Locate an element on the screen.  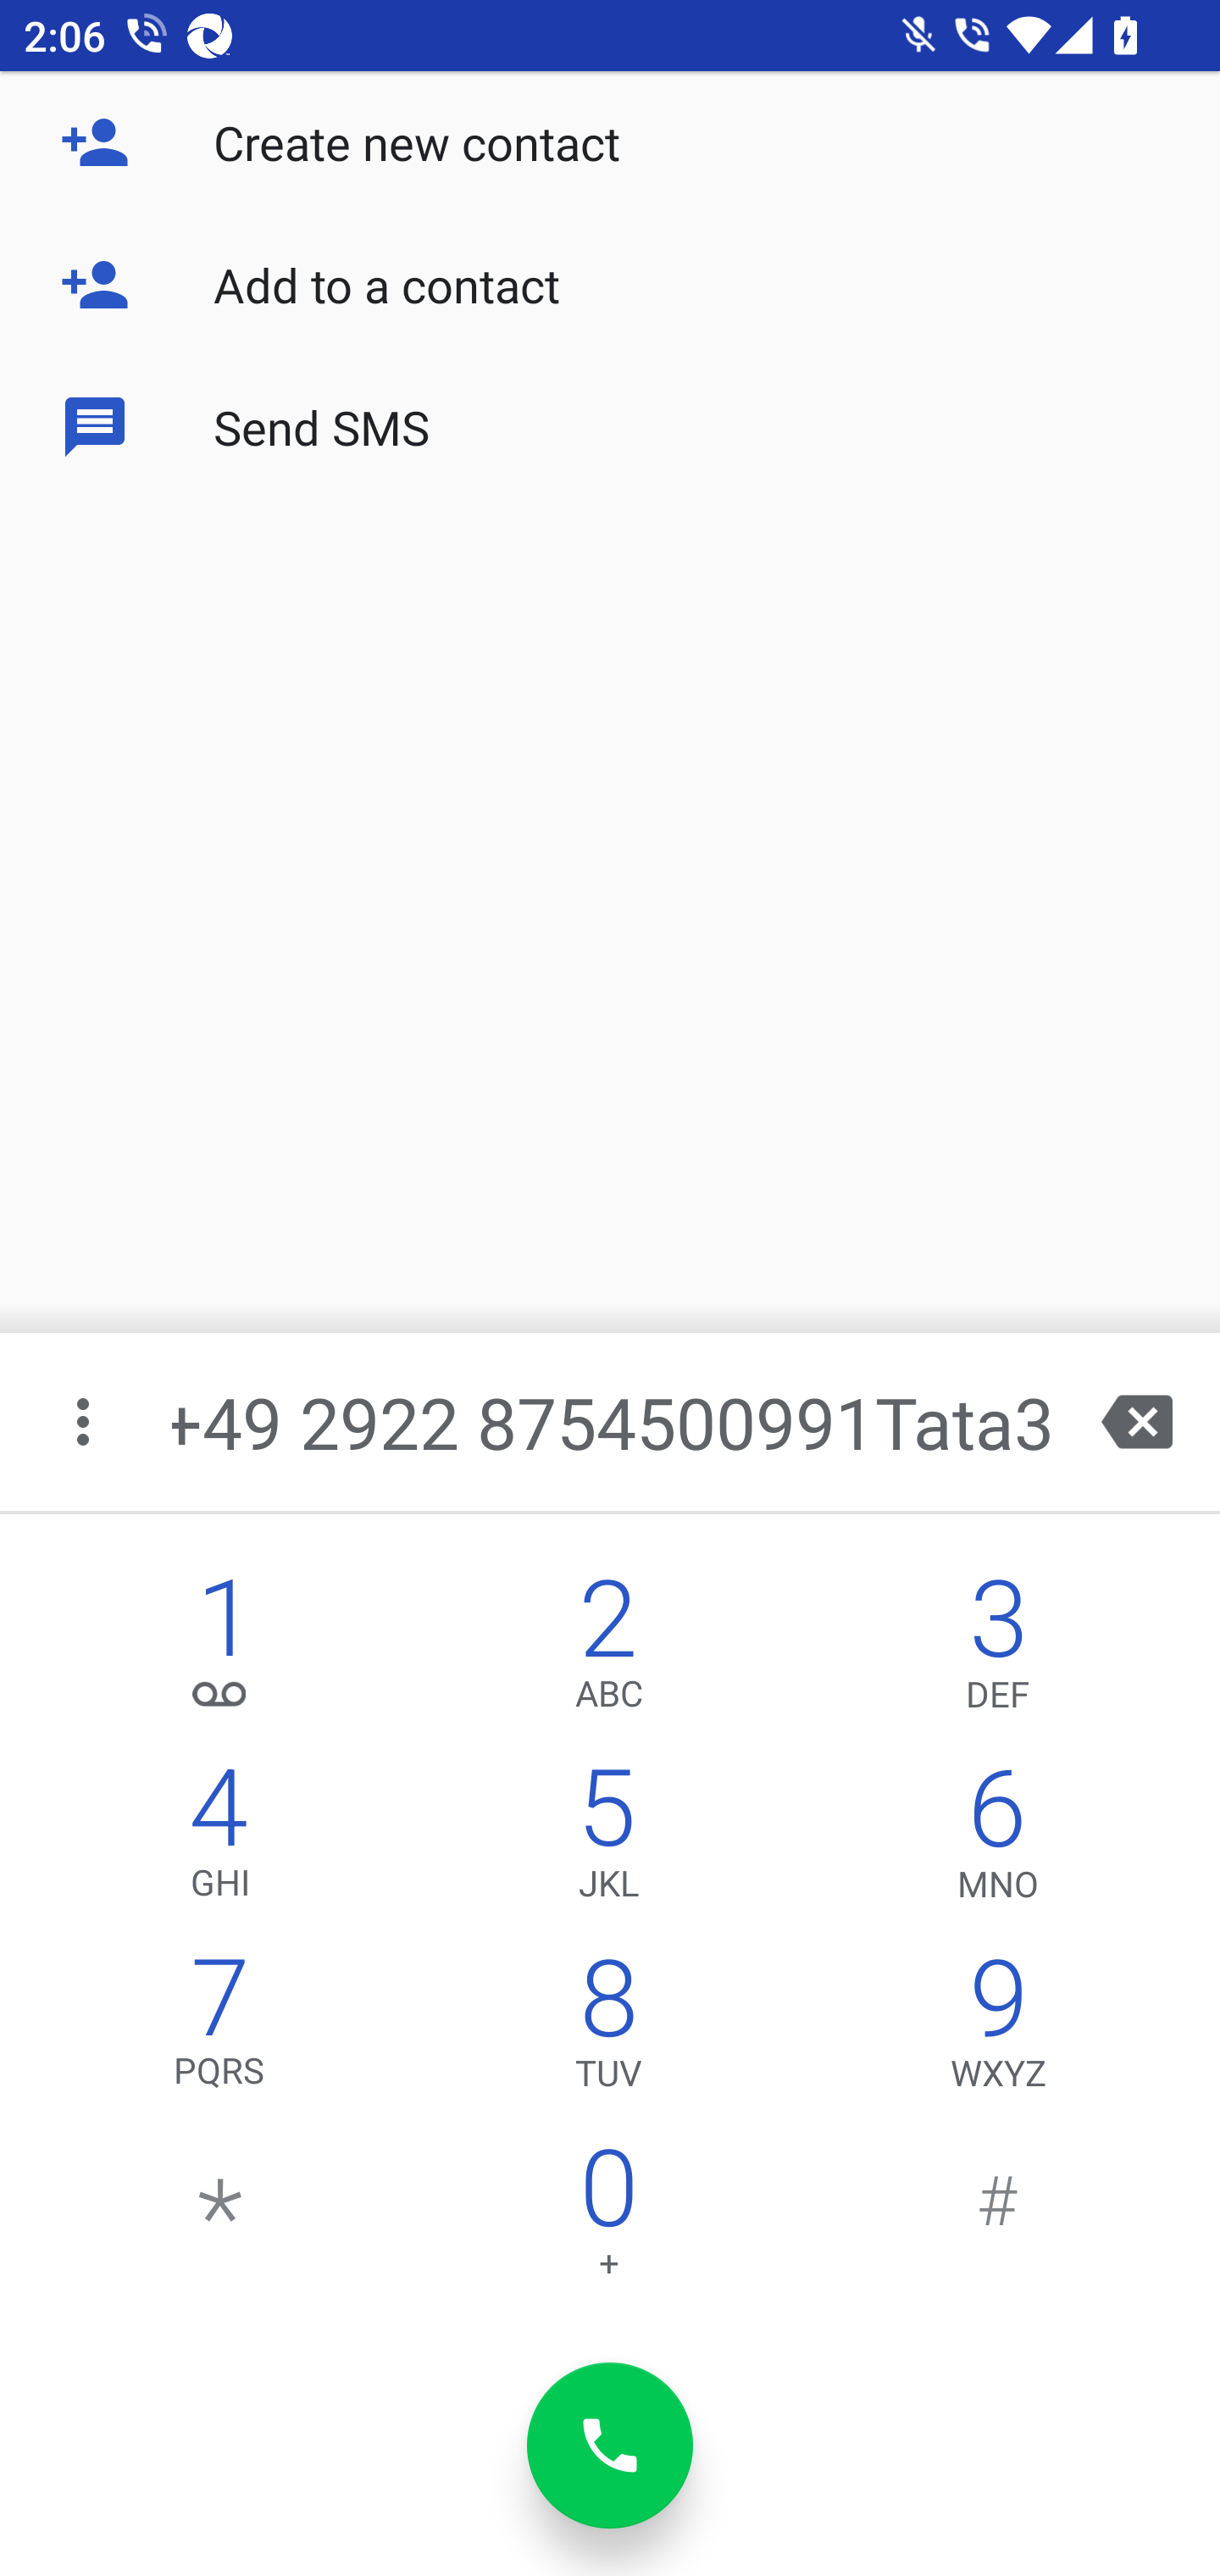
6,MNO 6 MNO is located at coordinates (998, 1840).